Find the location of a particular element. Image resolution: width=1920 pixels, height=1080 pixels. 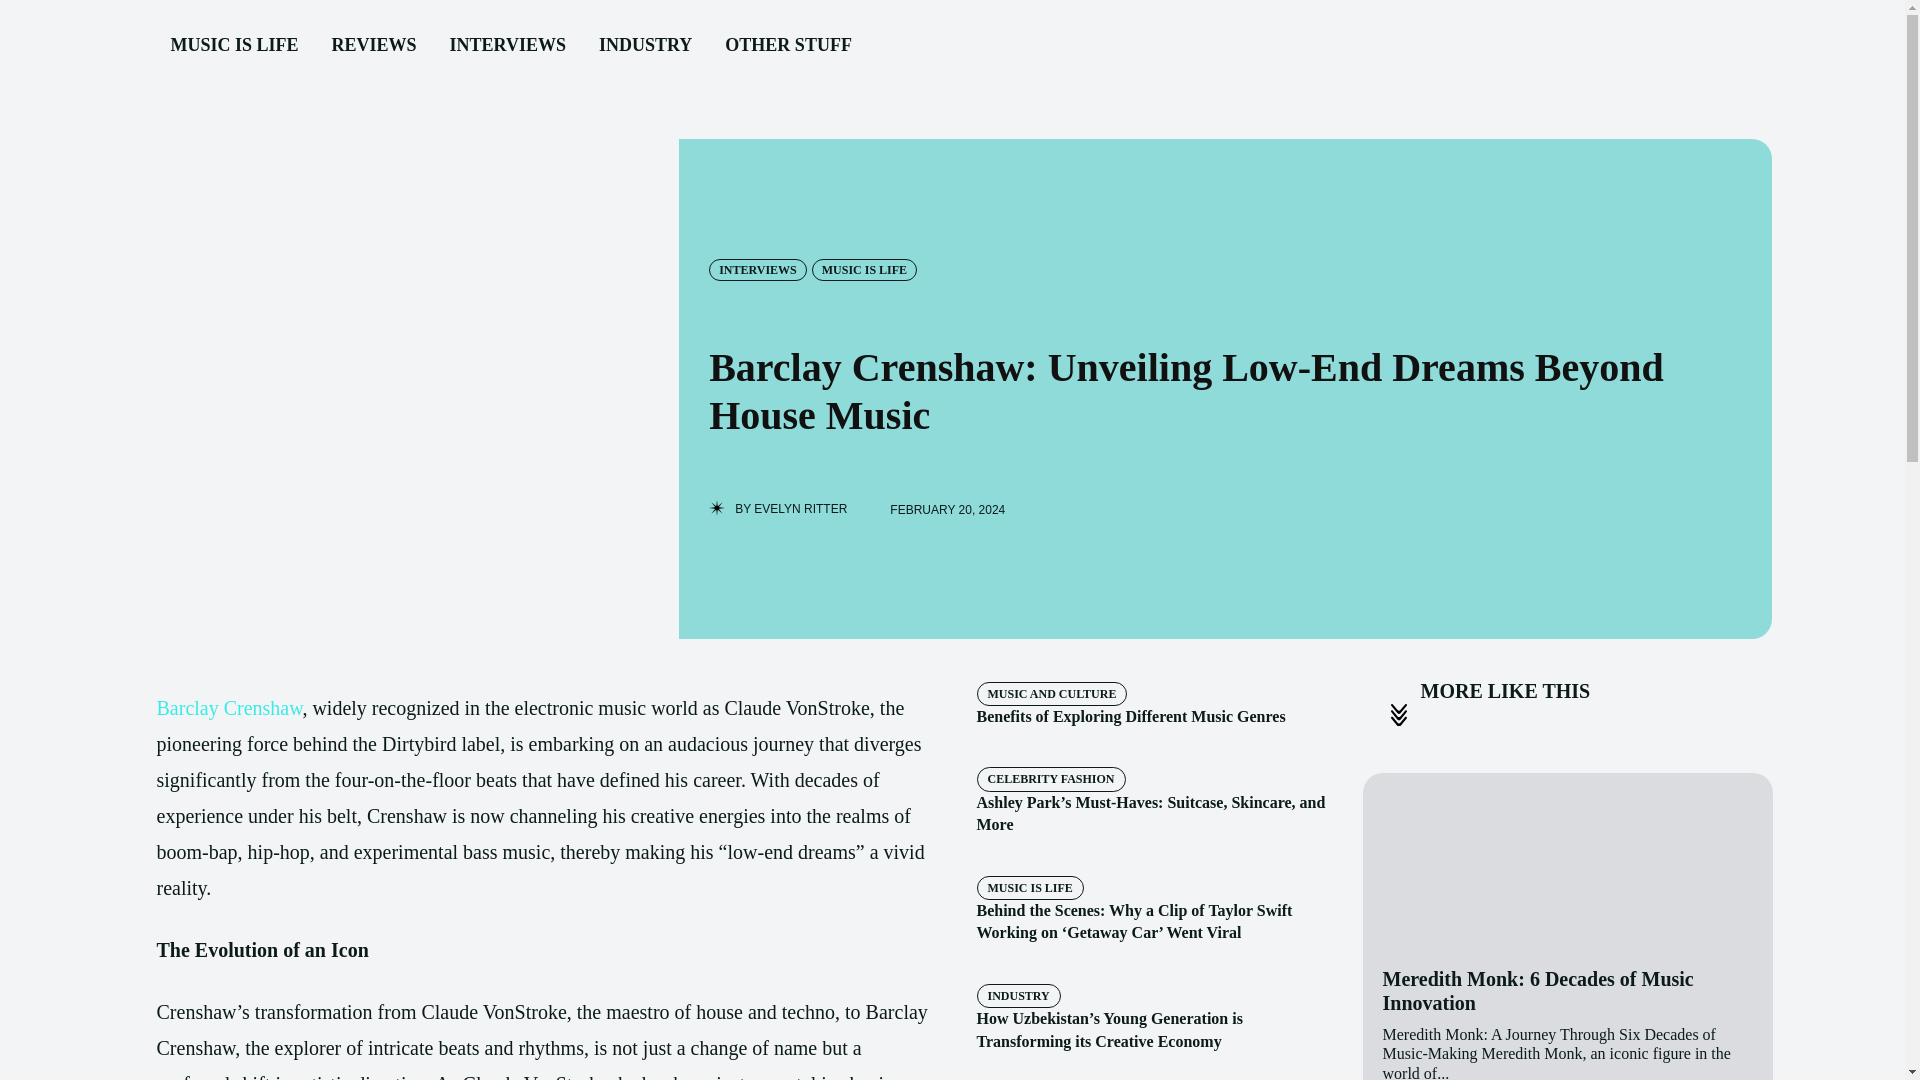

INDUSTRY is located at coordinates (646, 46).